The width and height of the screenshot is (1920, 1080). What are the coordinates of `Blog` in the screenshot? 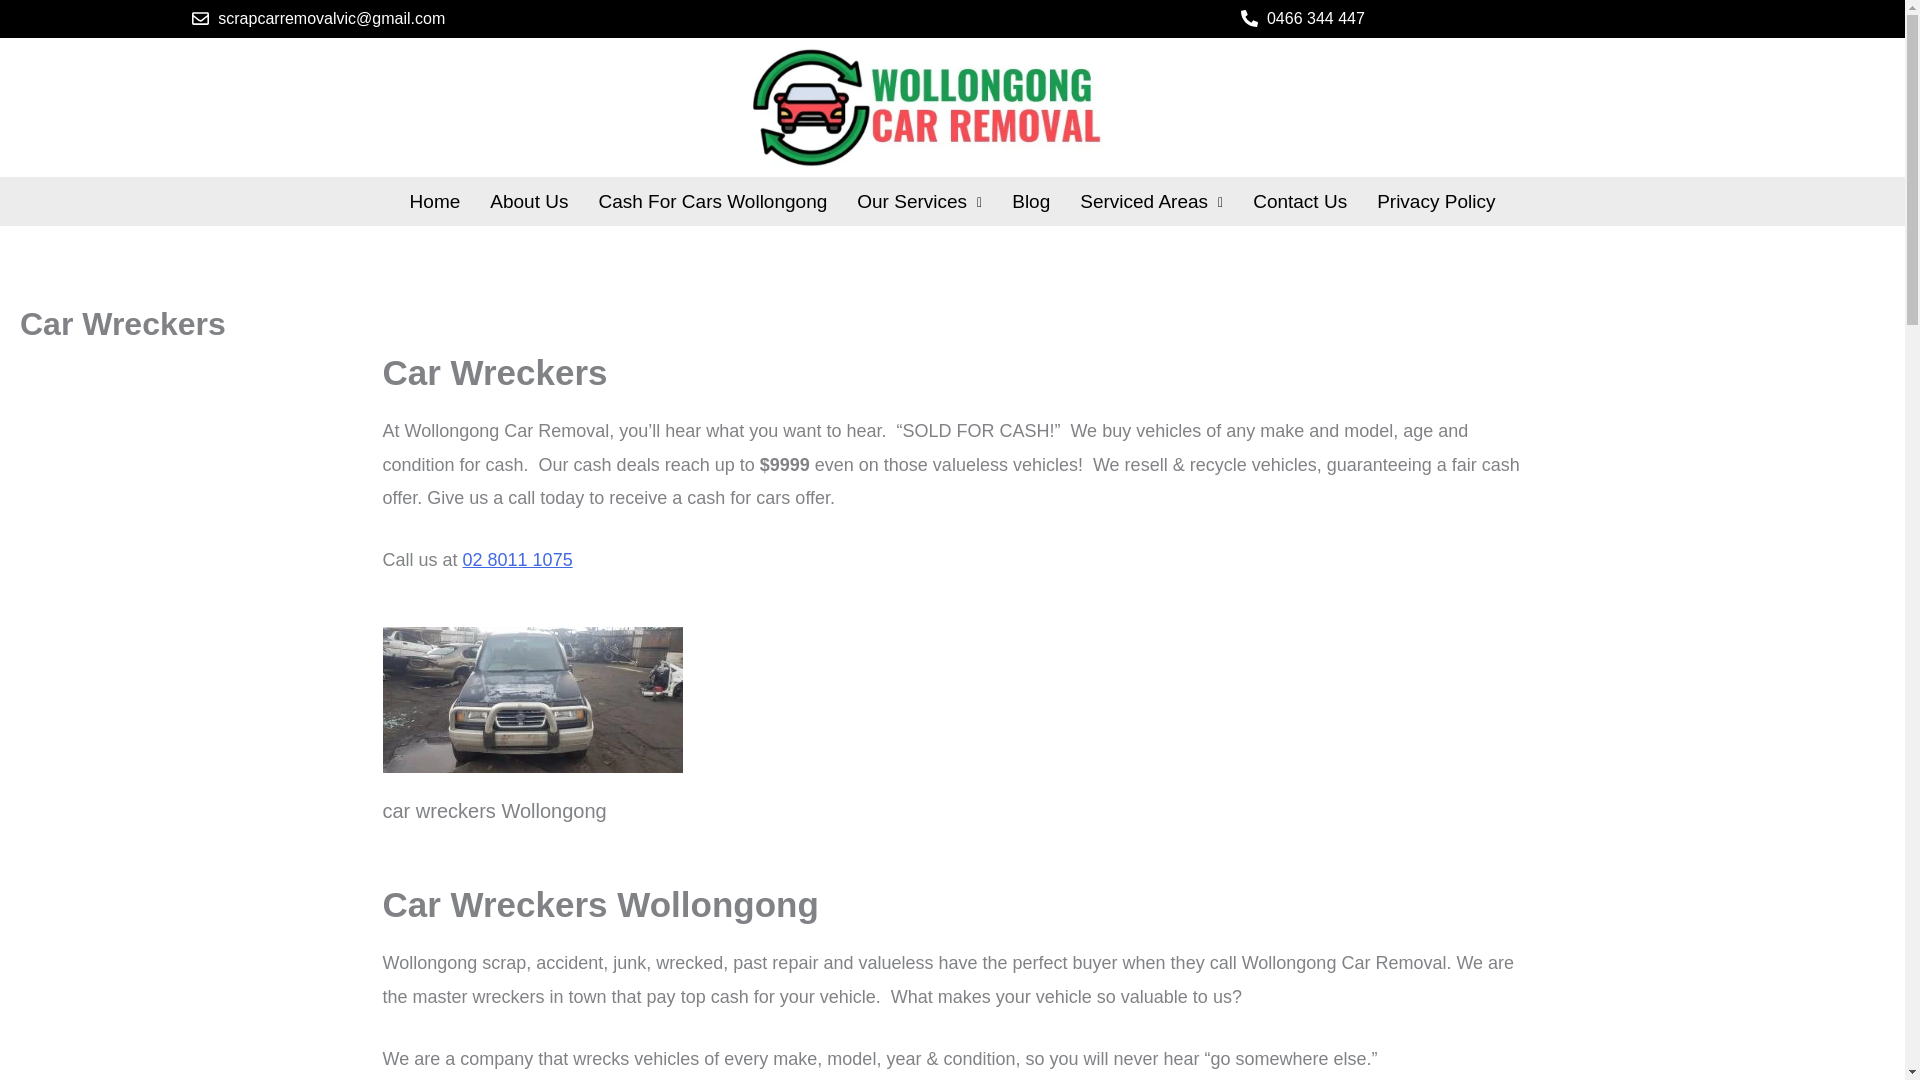 It's located at (1030, 201).